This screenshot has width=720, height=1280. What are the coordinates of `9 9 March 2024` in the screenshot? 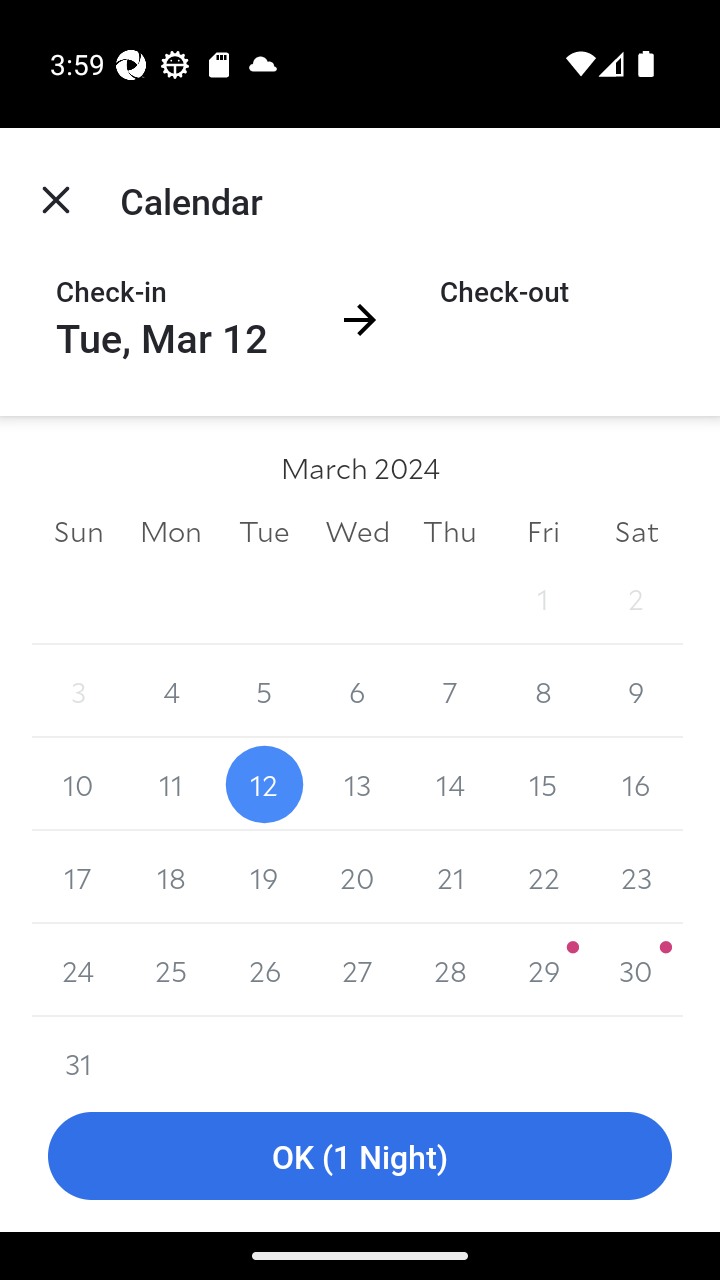 It's located at (636, 692).